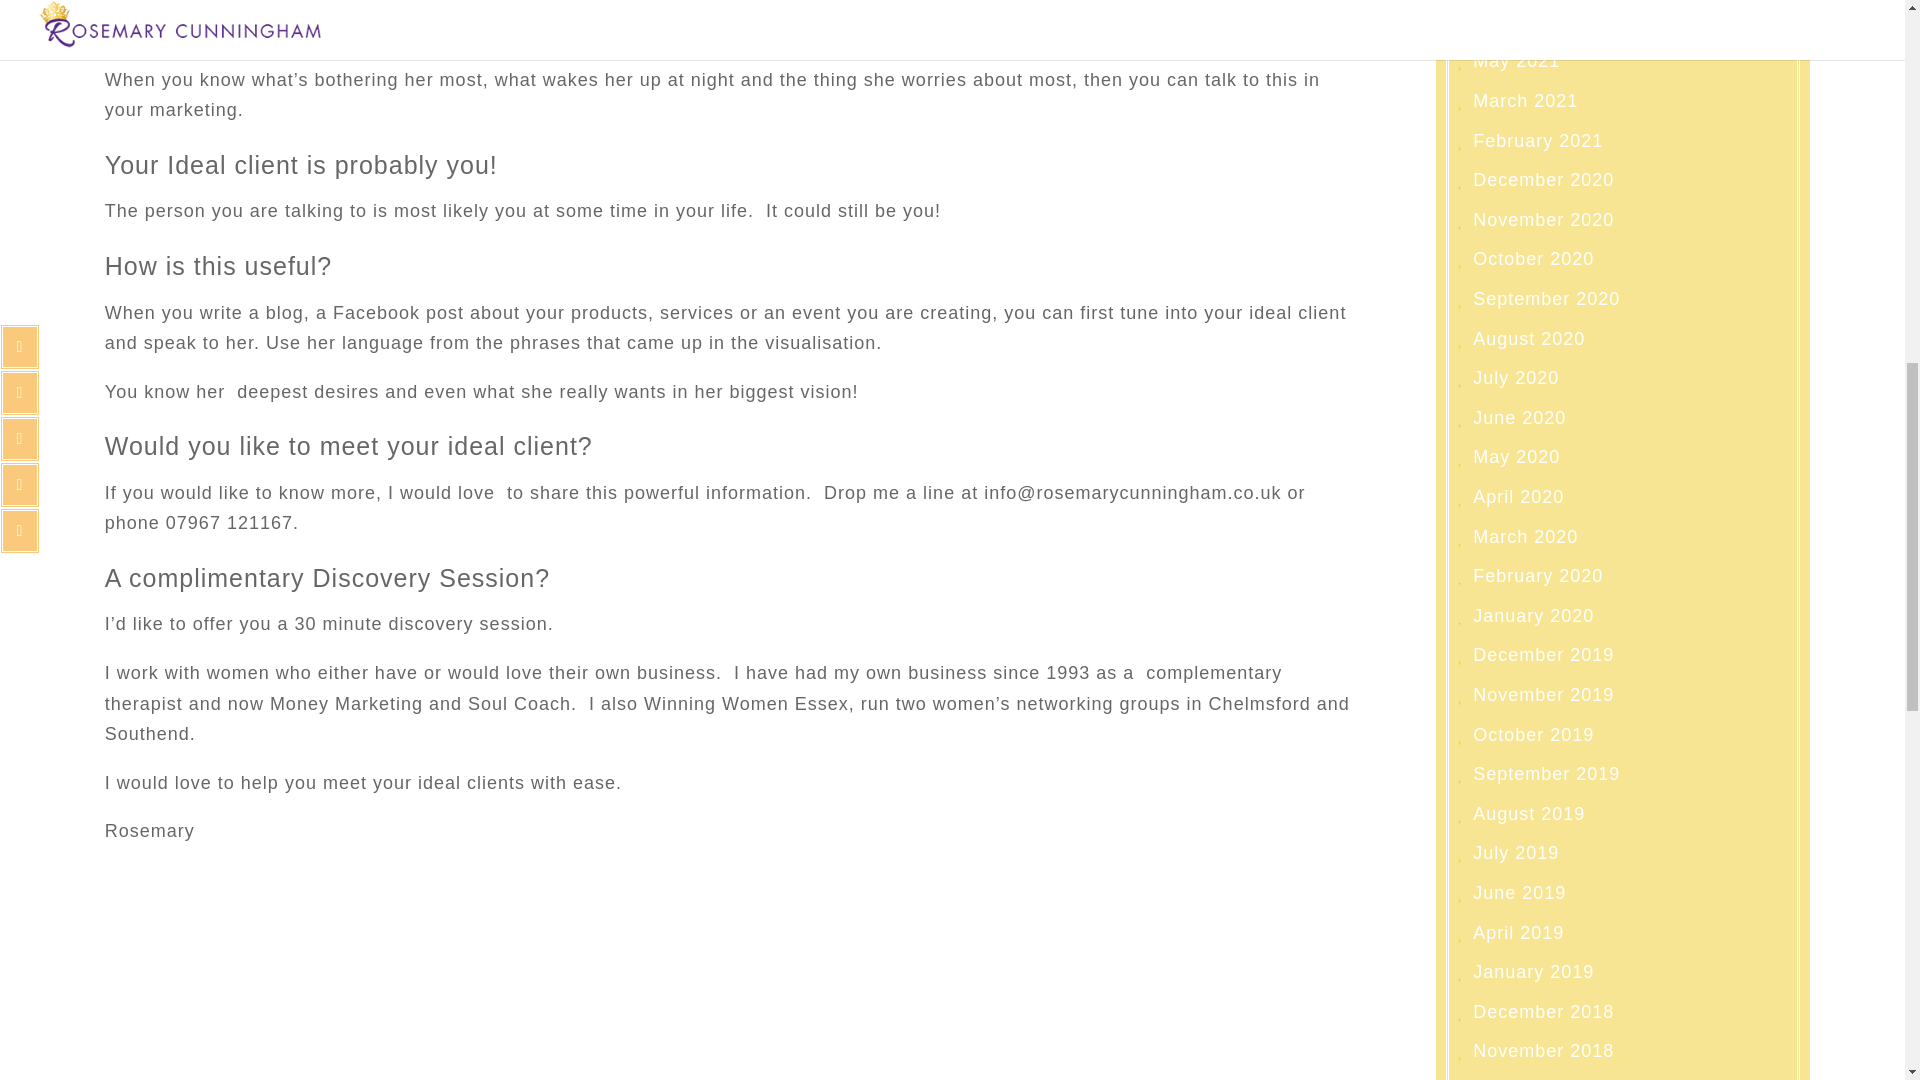 This screenshot has height=1080, width=1920. What do you see at coordinates (1516, 60) in the screenshot?
I see `May 2021` at bounding box center [1516, 60].